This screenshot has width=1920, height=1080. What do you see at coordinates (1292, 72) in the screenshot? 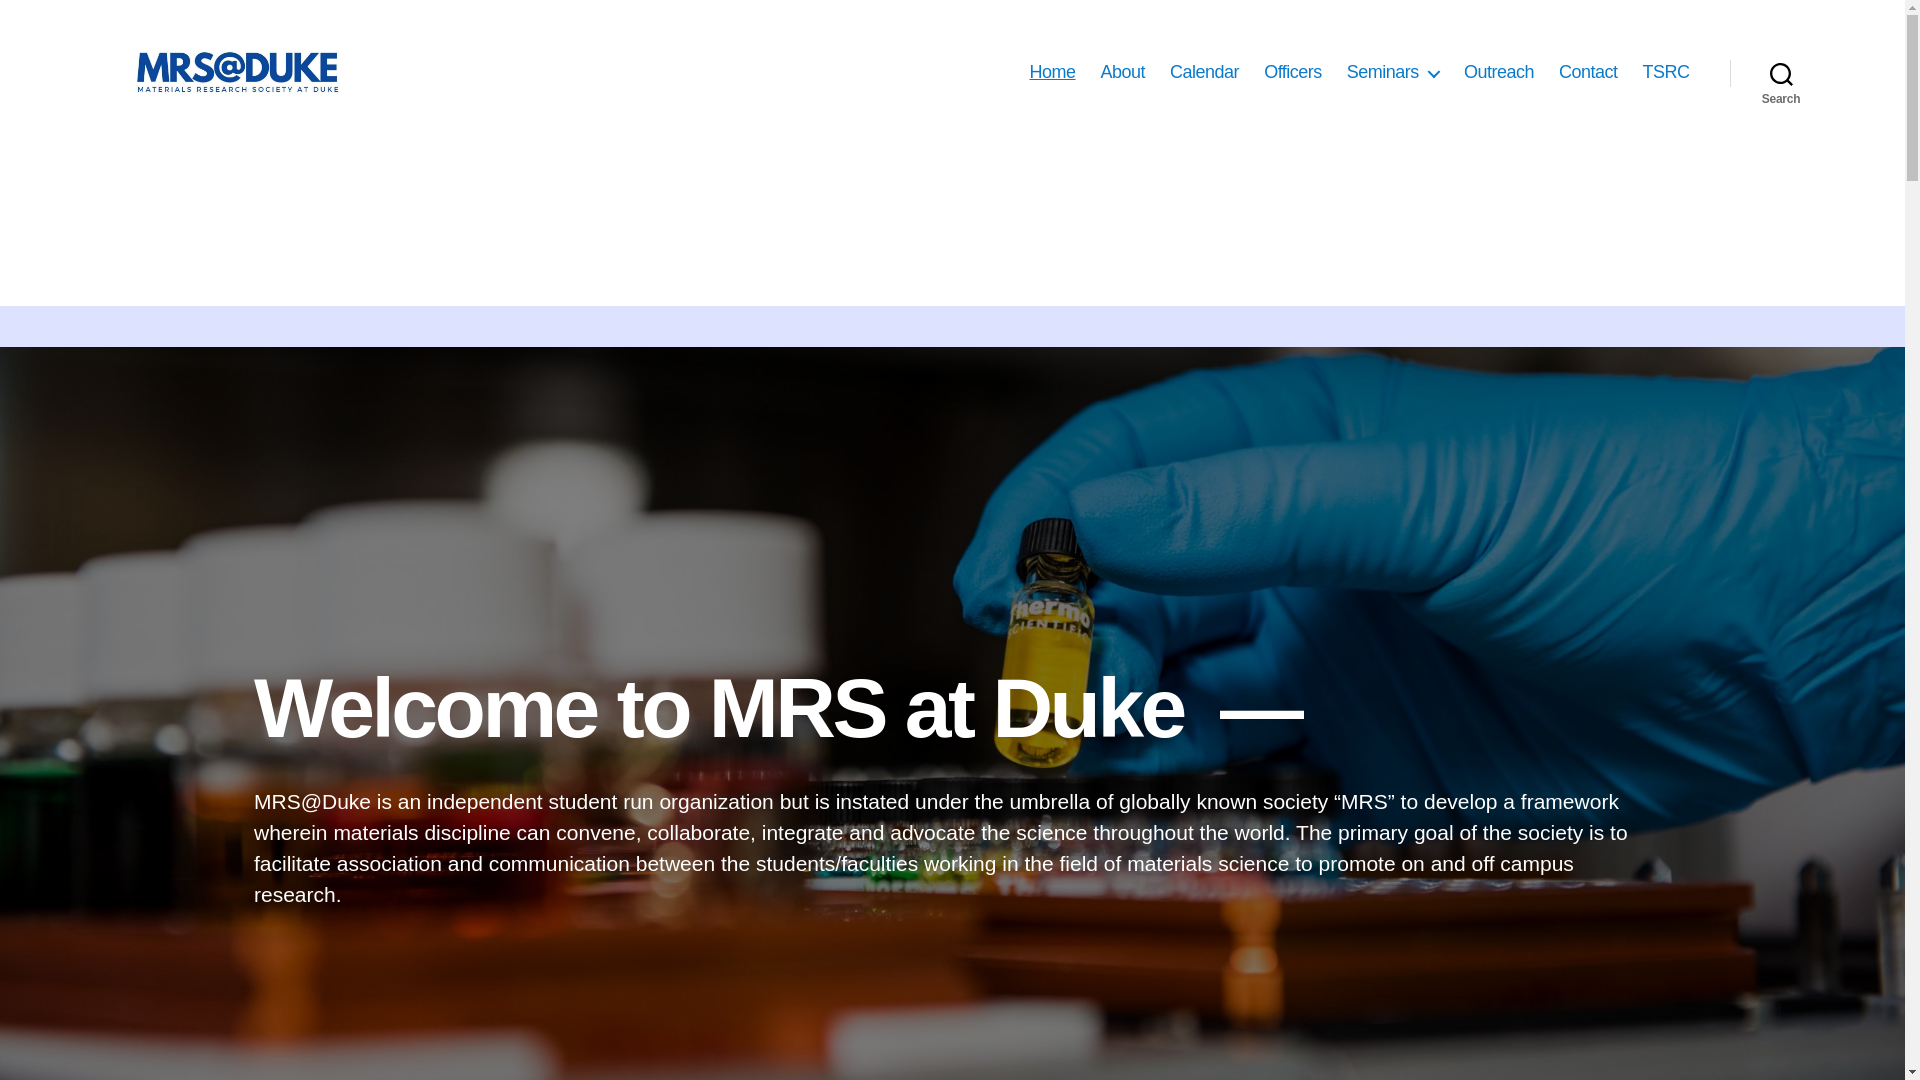
I see `Officers` at bounding box center [1292, 72].